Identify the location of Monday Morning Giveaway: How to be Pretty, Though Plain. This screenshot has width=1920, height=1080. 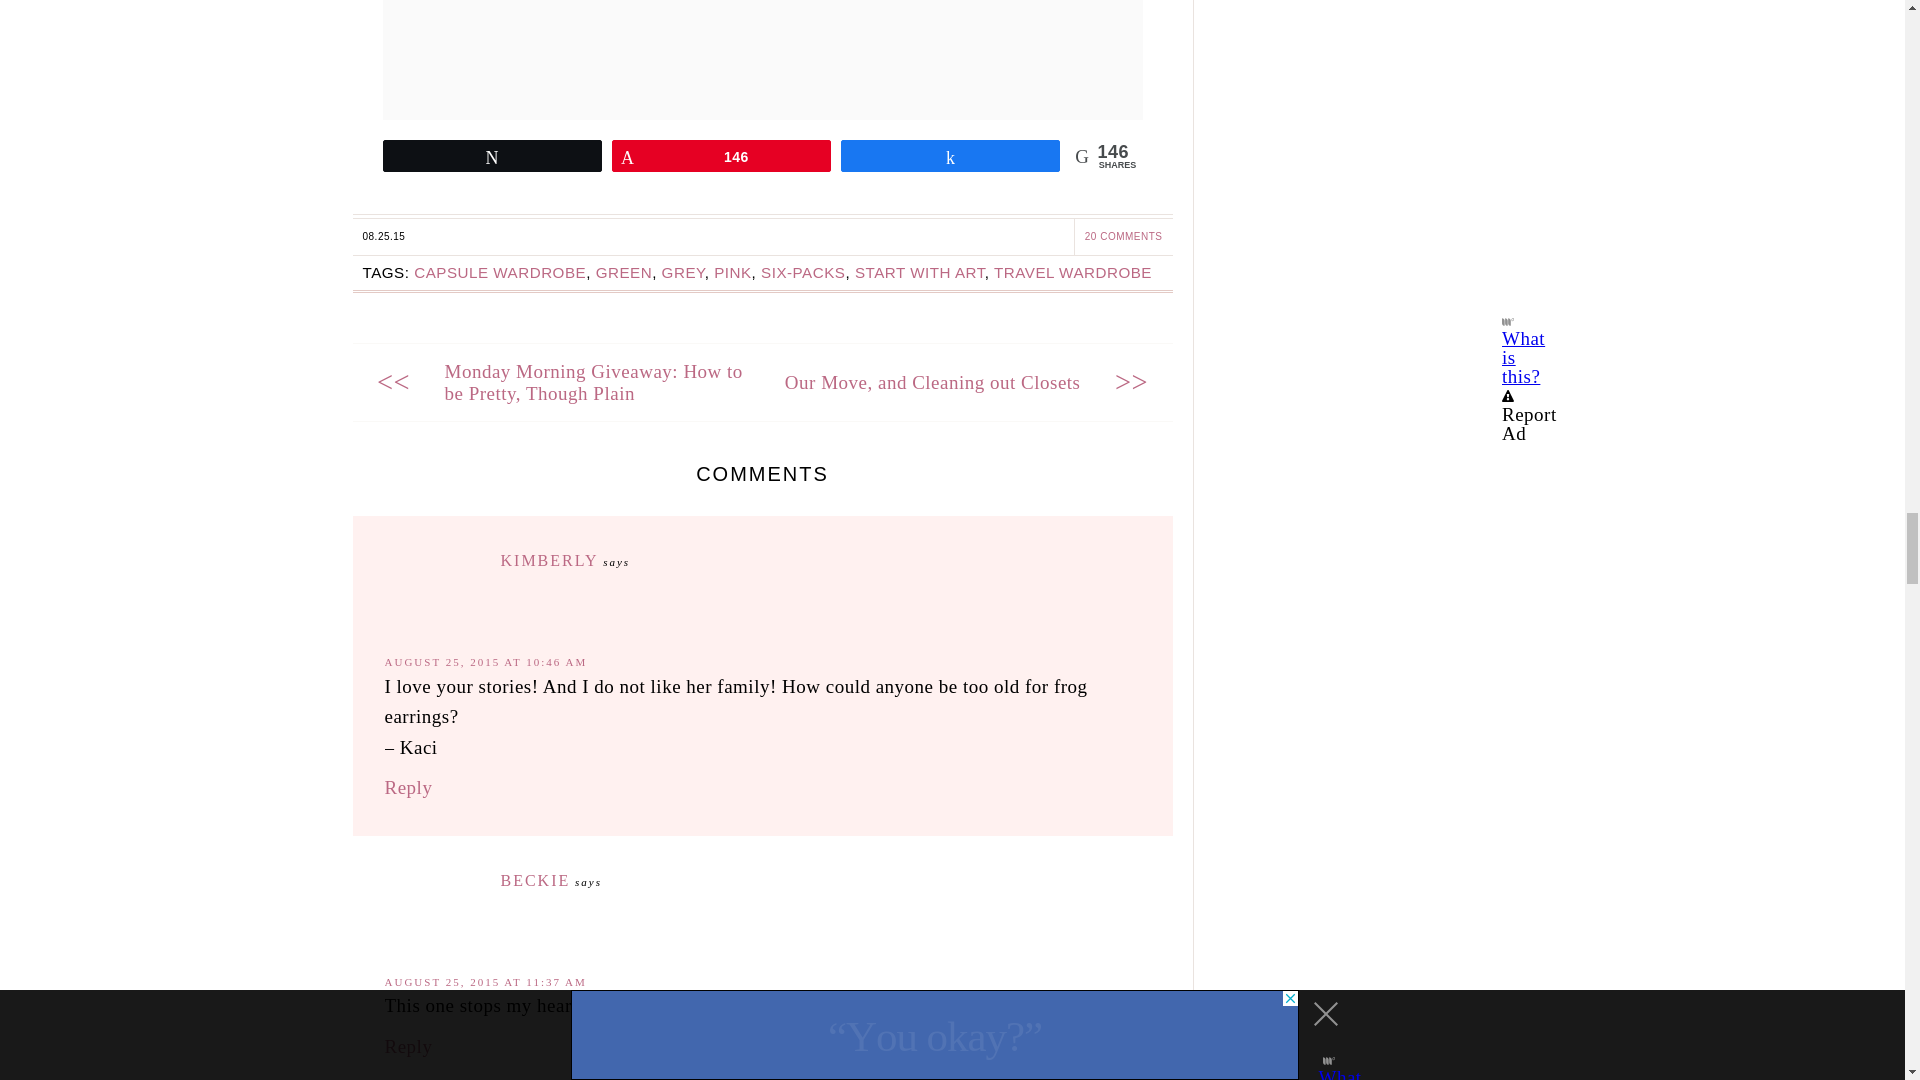
(592, 382).